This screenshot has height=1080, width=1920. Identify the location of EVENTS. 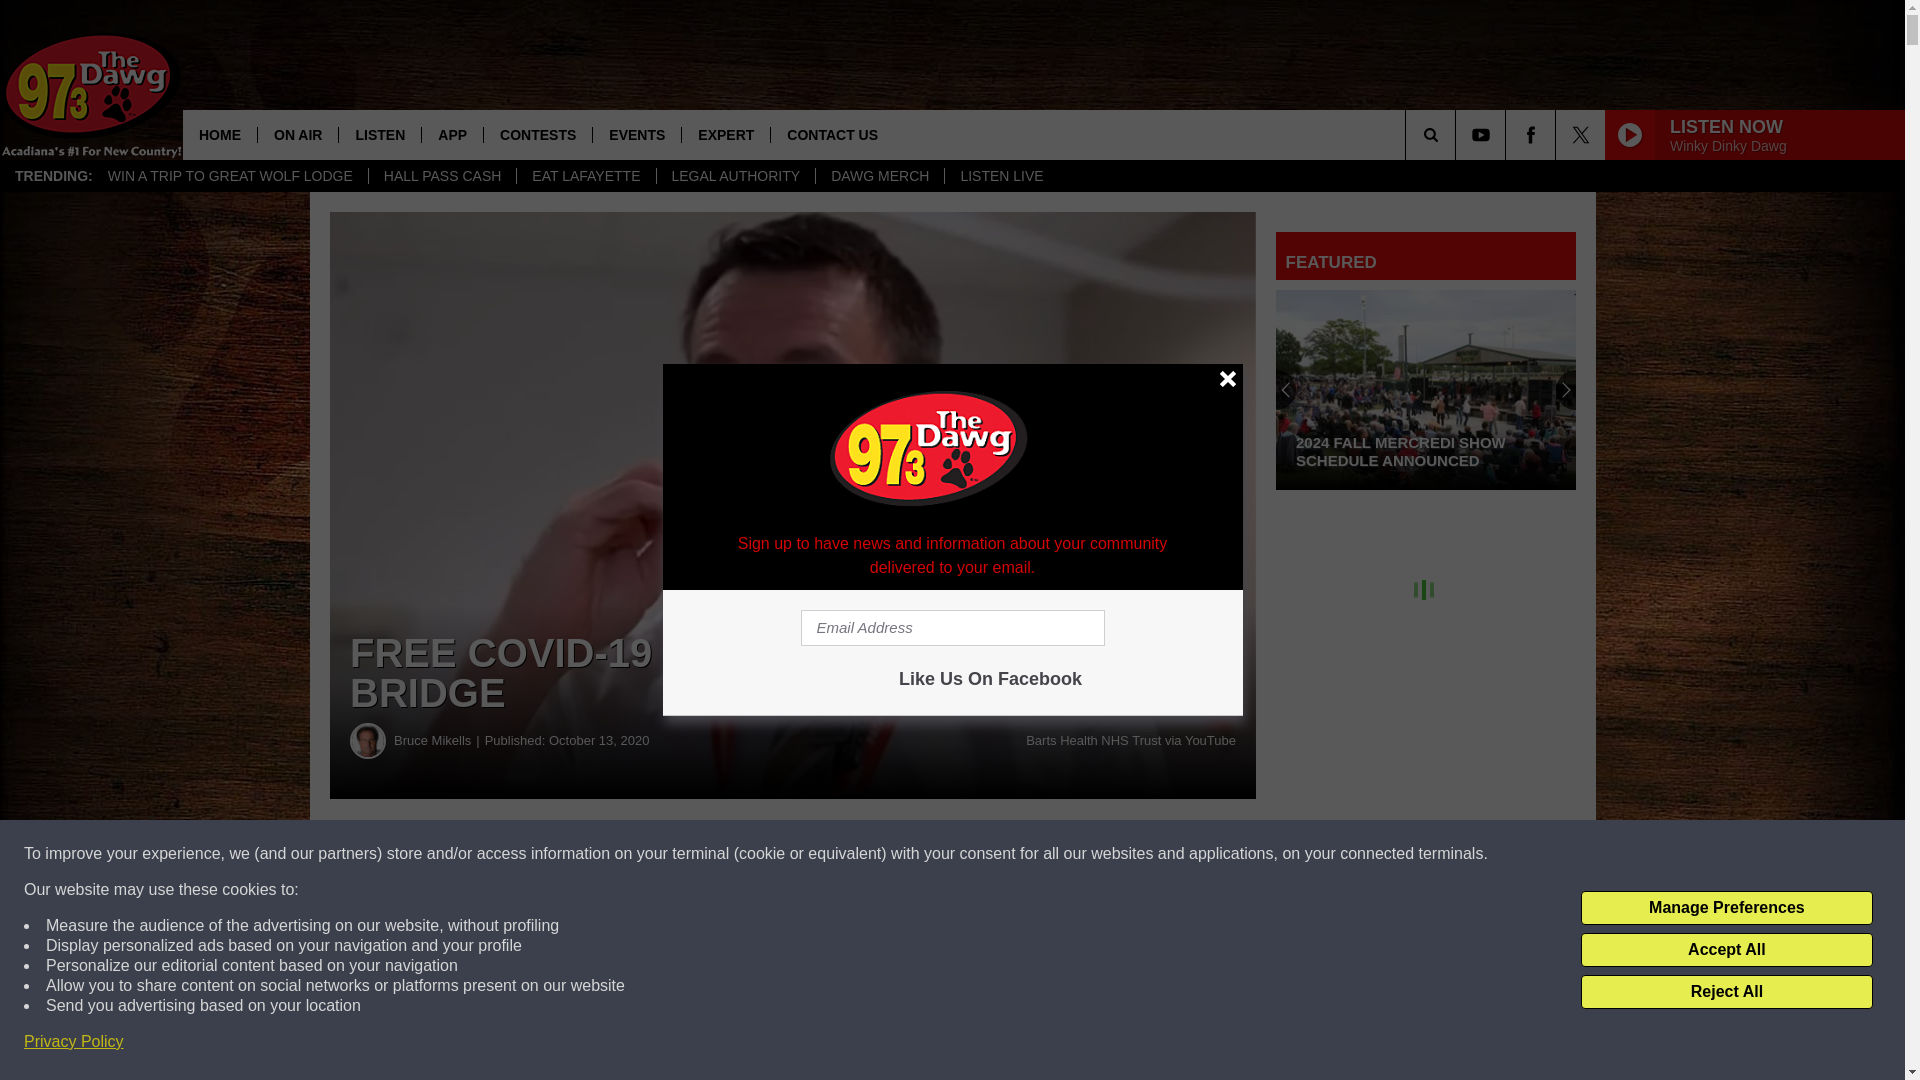
(636, 134).